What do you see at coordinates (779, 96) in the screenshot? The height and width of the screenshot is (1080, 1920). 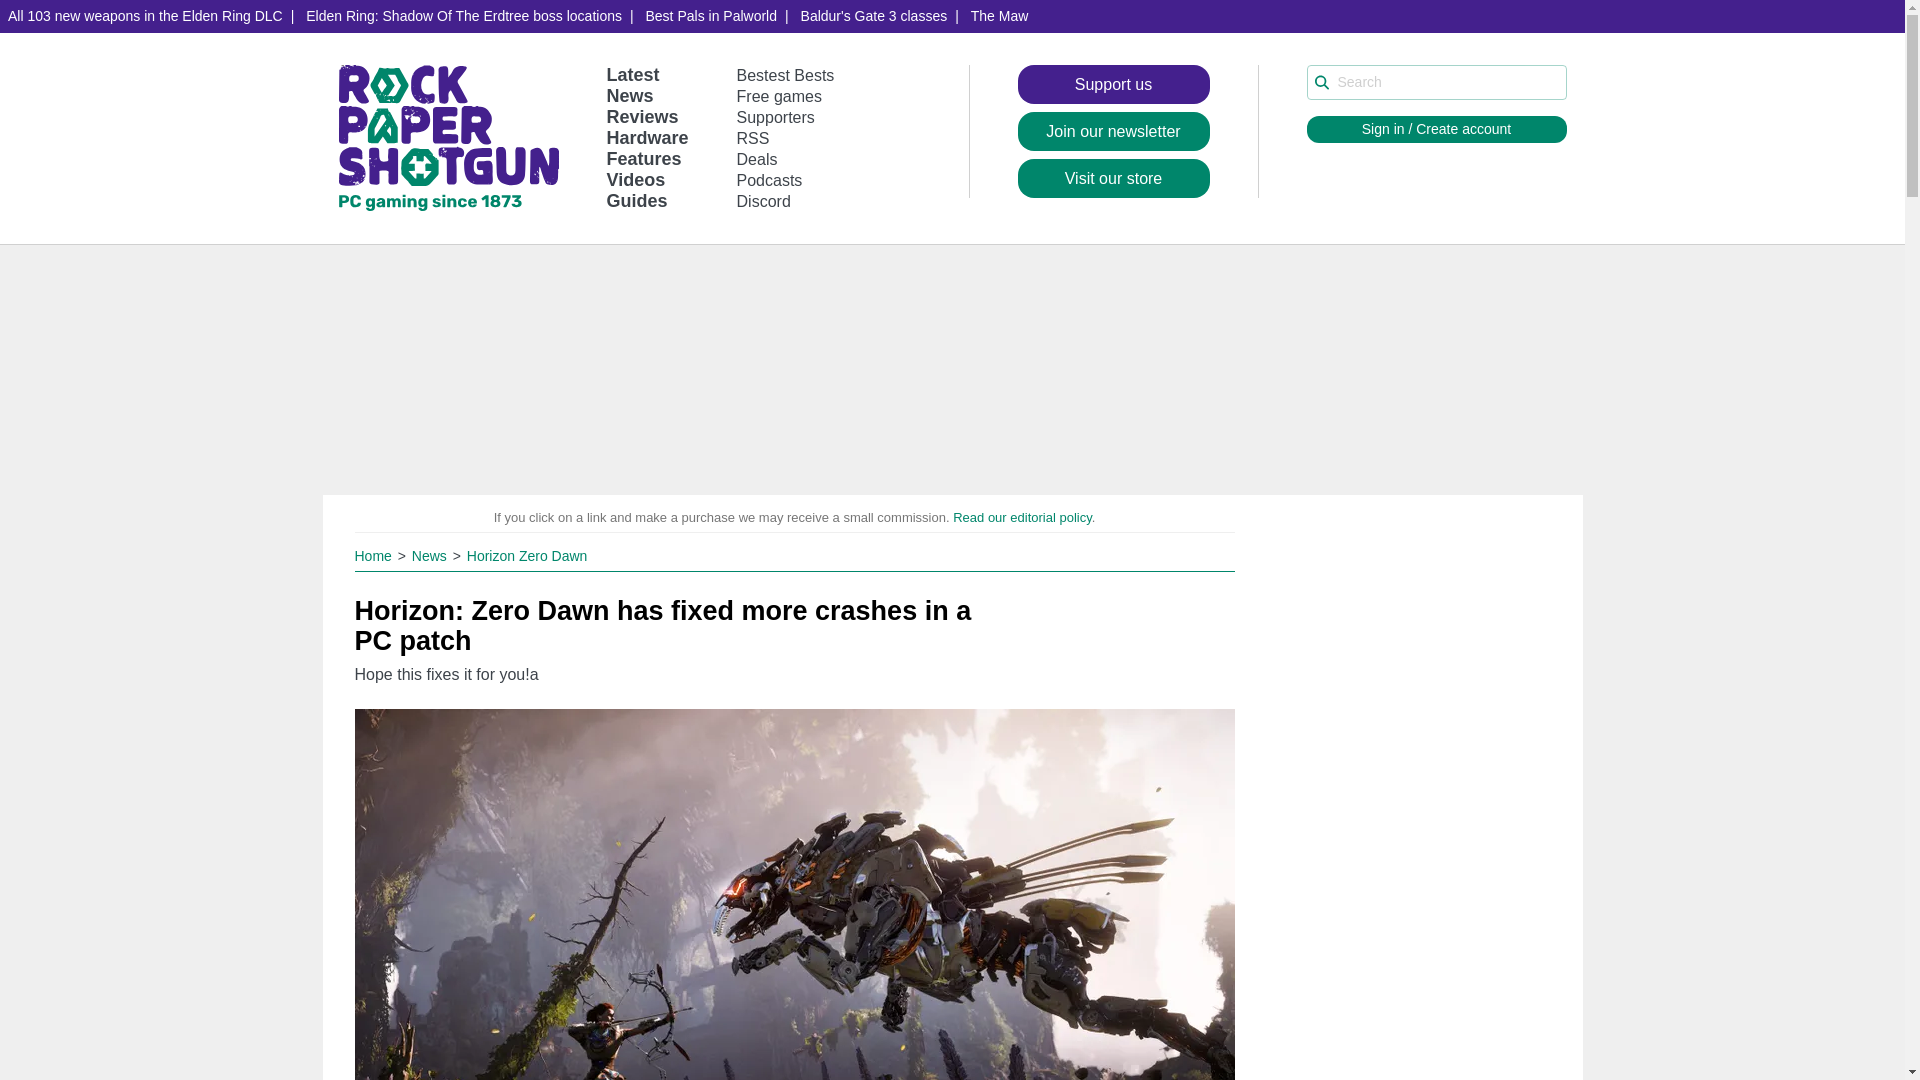 I see `Free games` at bounding box center [779, 96].